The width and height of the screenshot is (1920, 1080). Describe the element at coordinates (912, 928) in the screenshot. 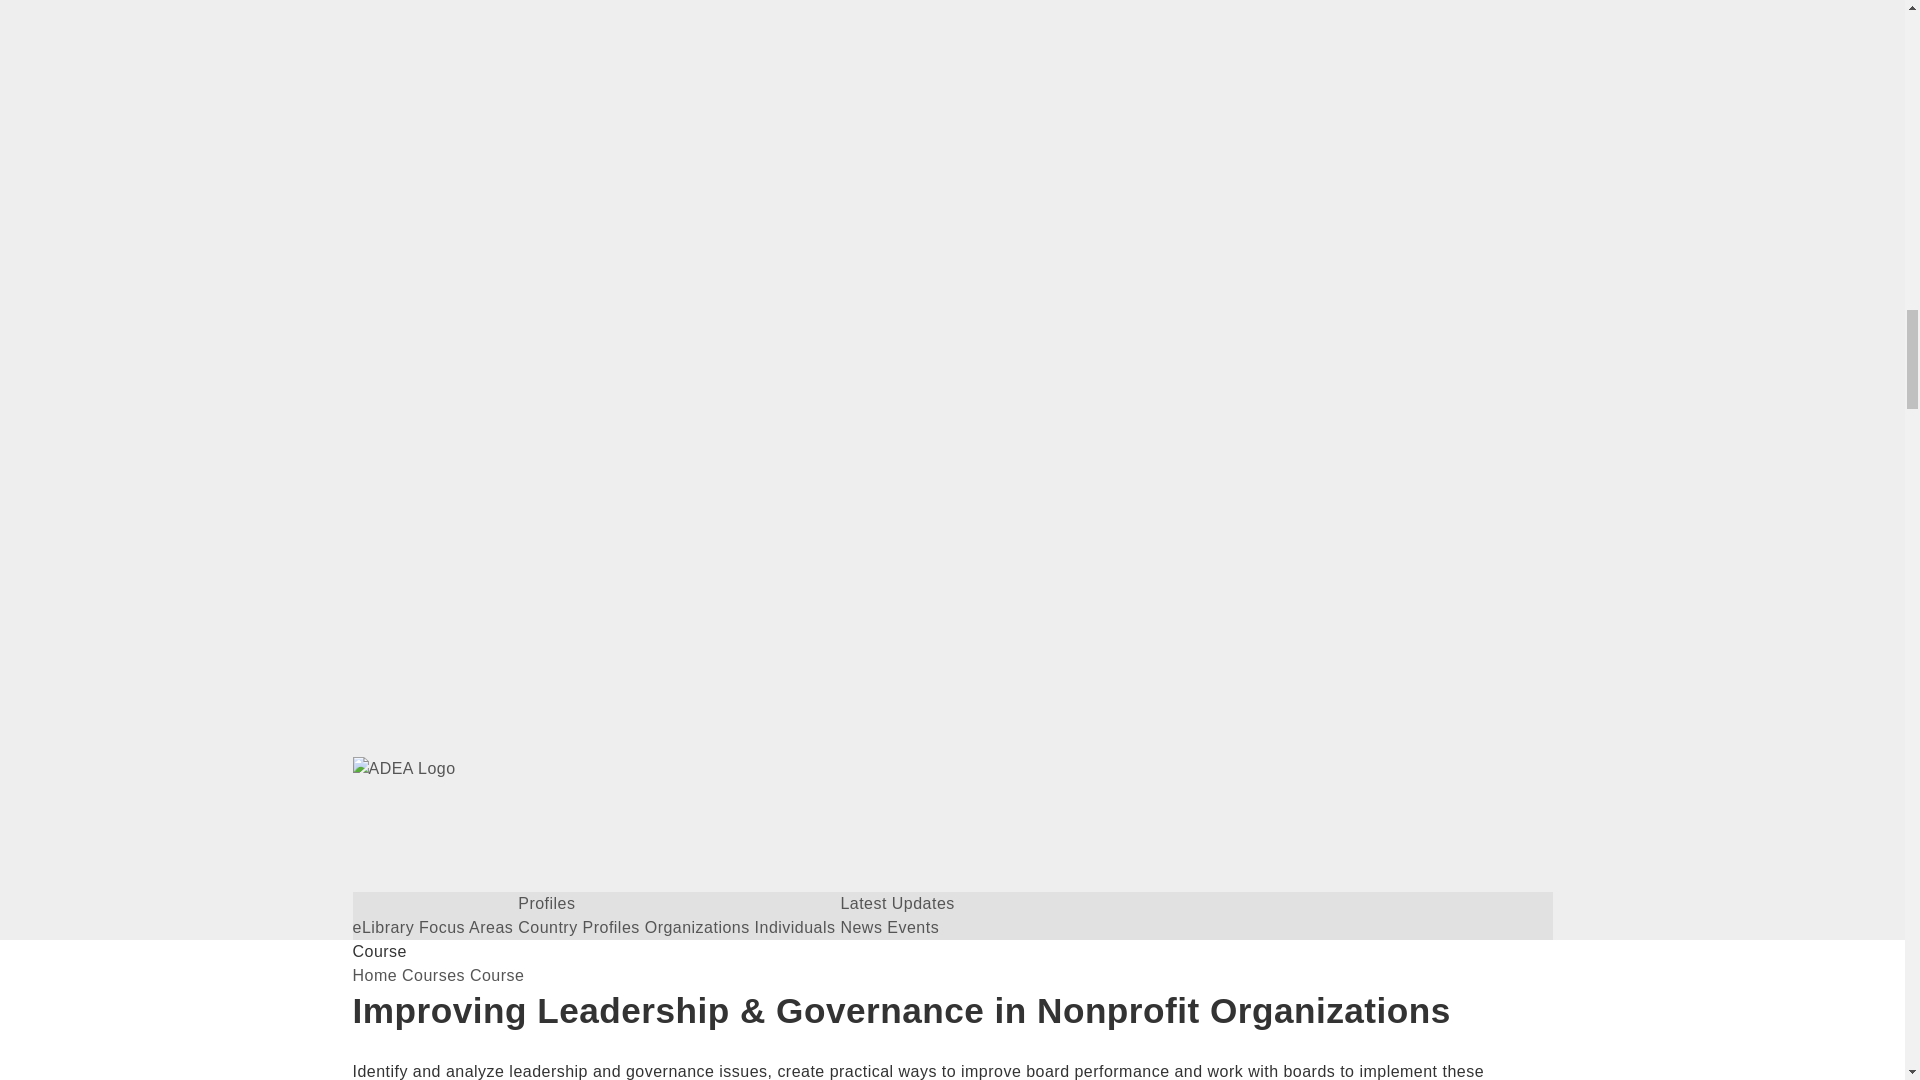

I see `Events` at that location.